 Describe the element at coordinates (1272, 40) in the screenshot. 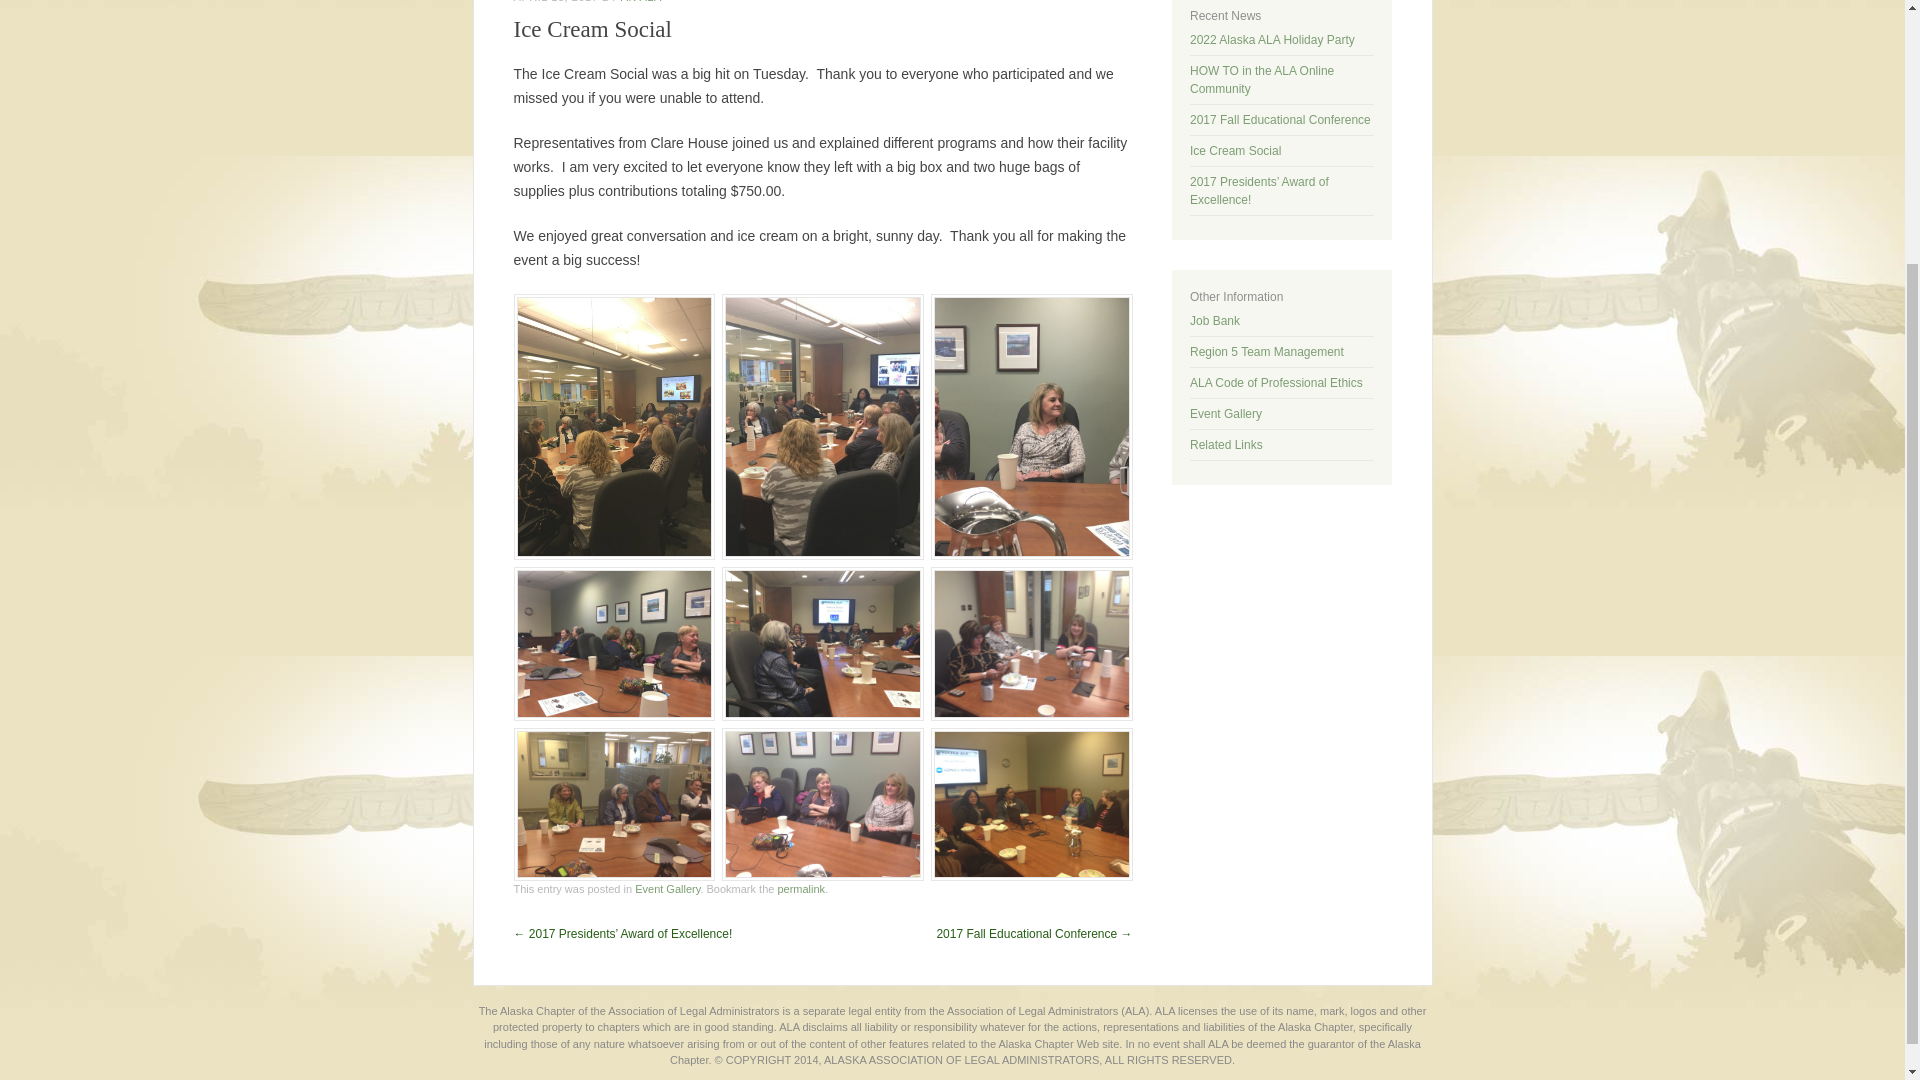

I see `2022 Alaska ALA Holiday Party` at that location.